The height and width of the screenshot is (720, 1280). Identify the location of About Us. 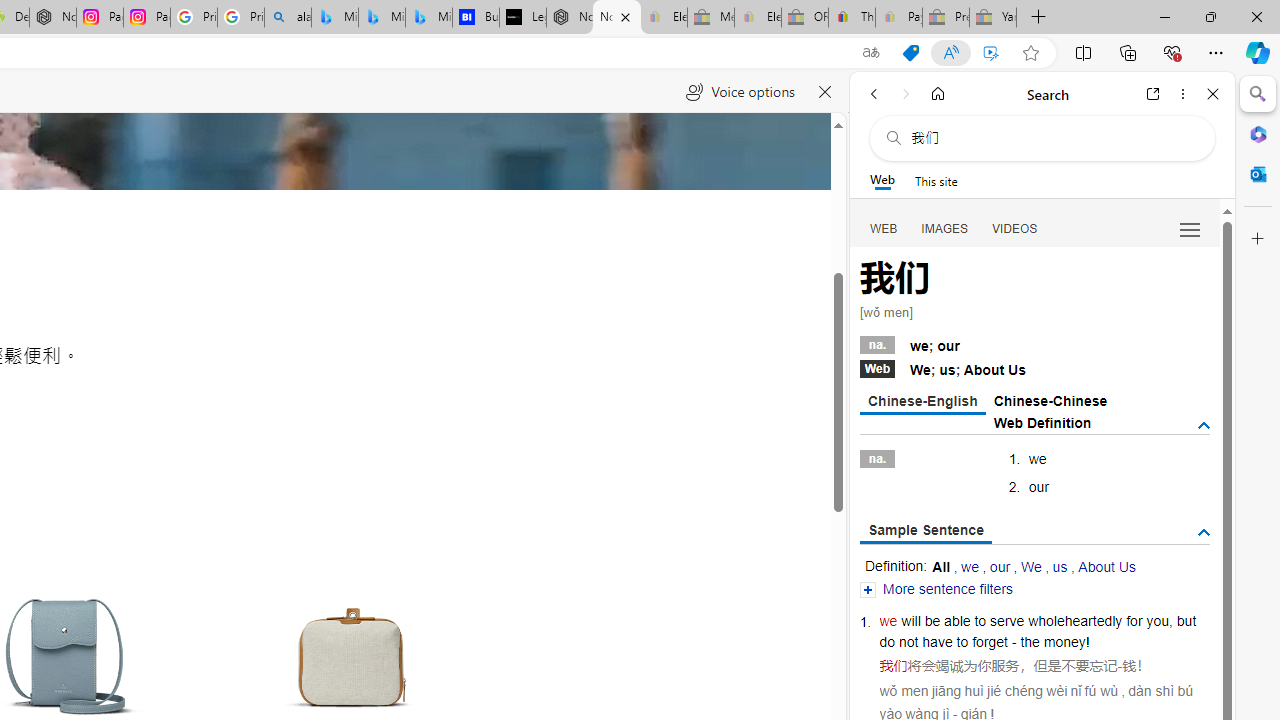
(1106, 566).